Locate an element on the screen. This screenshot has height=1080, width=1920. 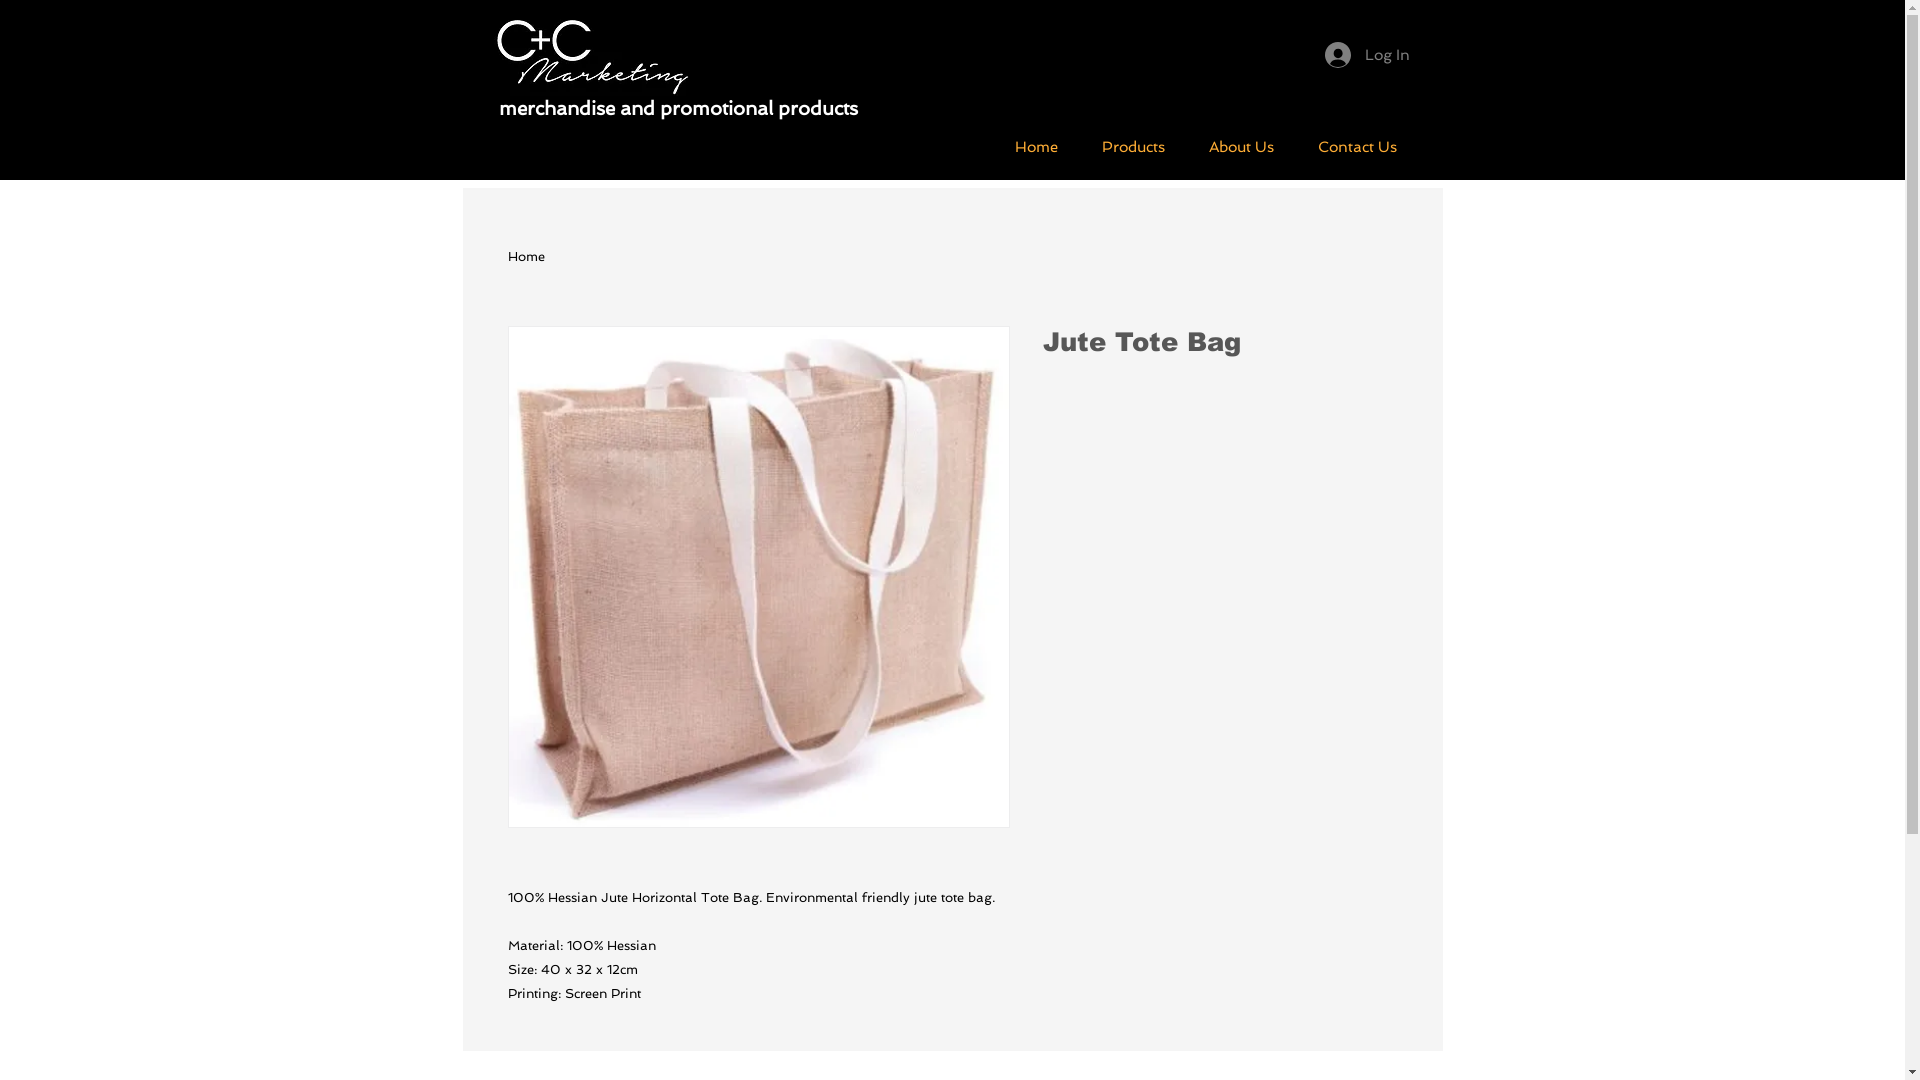
Home is located at coordinates (526, 256).